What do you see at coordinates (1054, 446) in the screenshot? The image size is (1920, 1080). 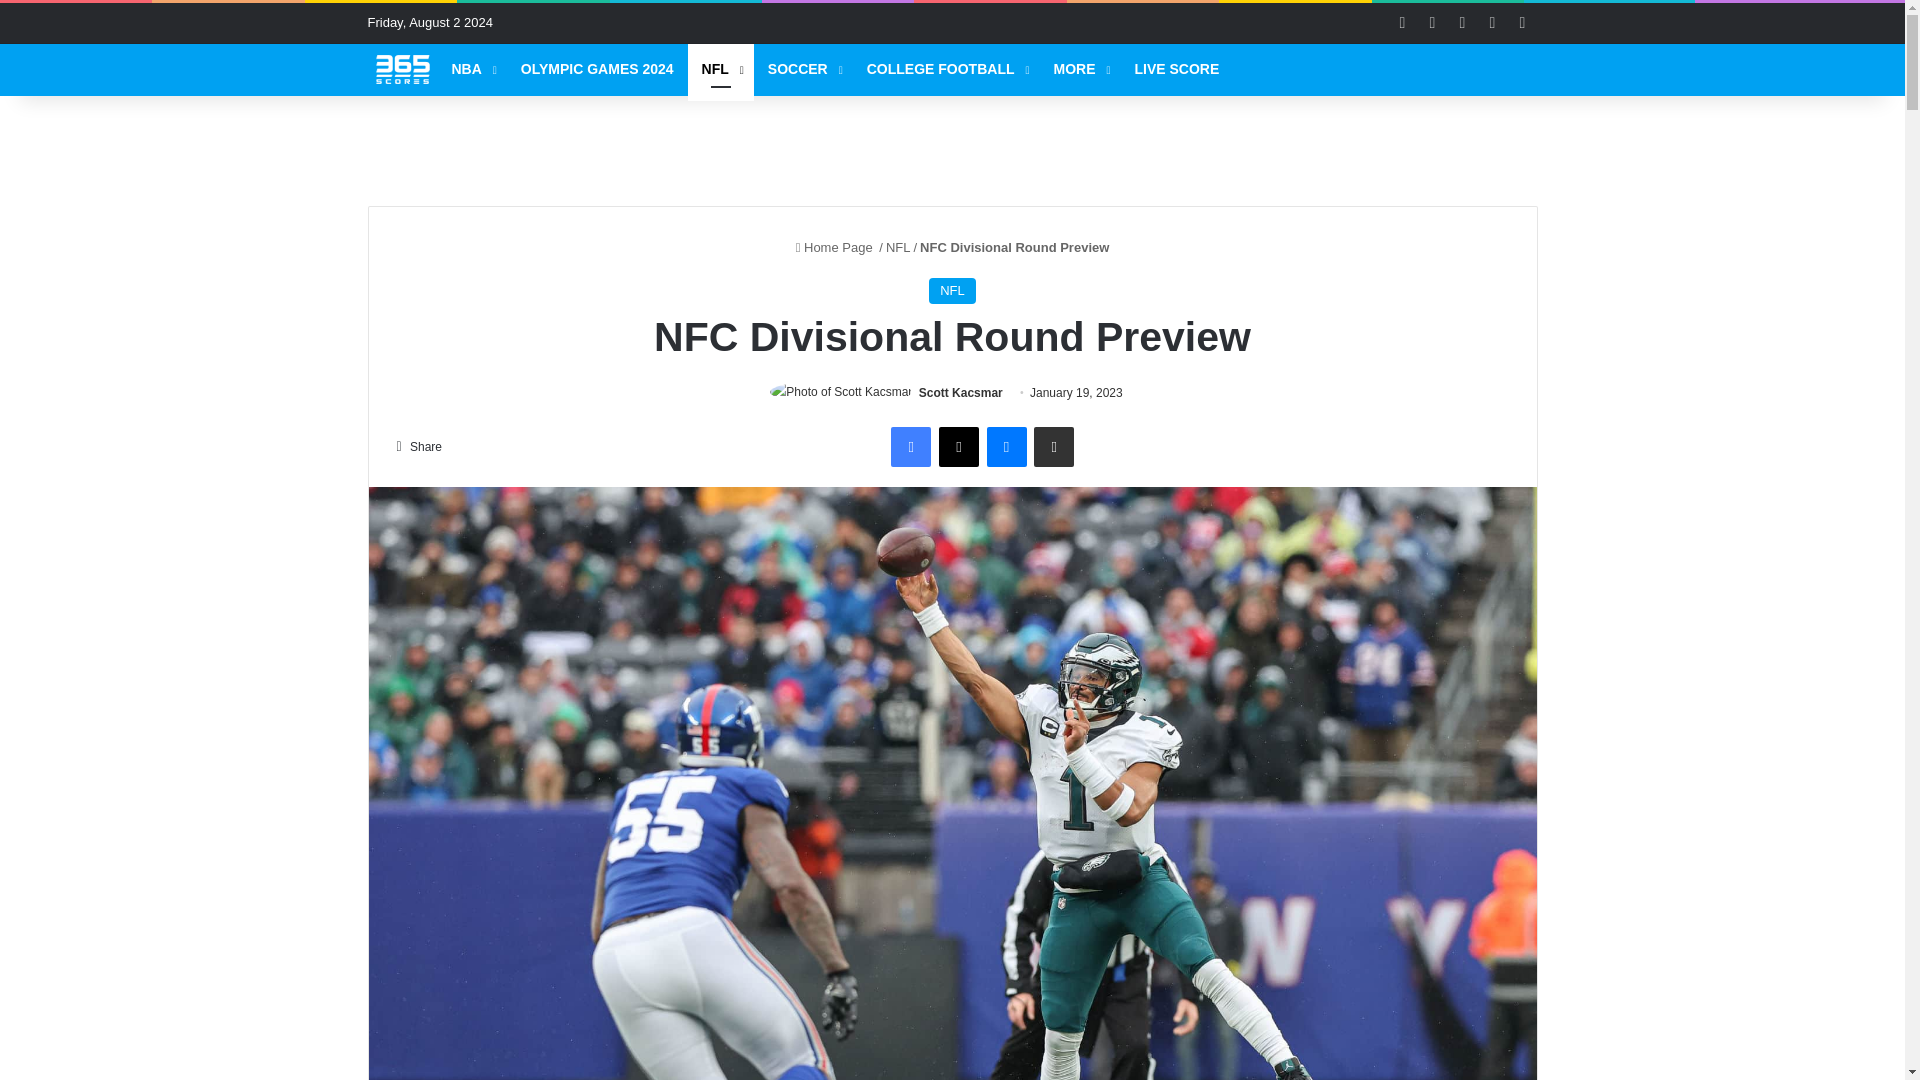 I see `Share by email` at bounding box center [1054, 446].